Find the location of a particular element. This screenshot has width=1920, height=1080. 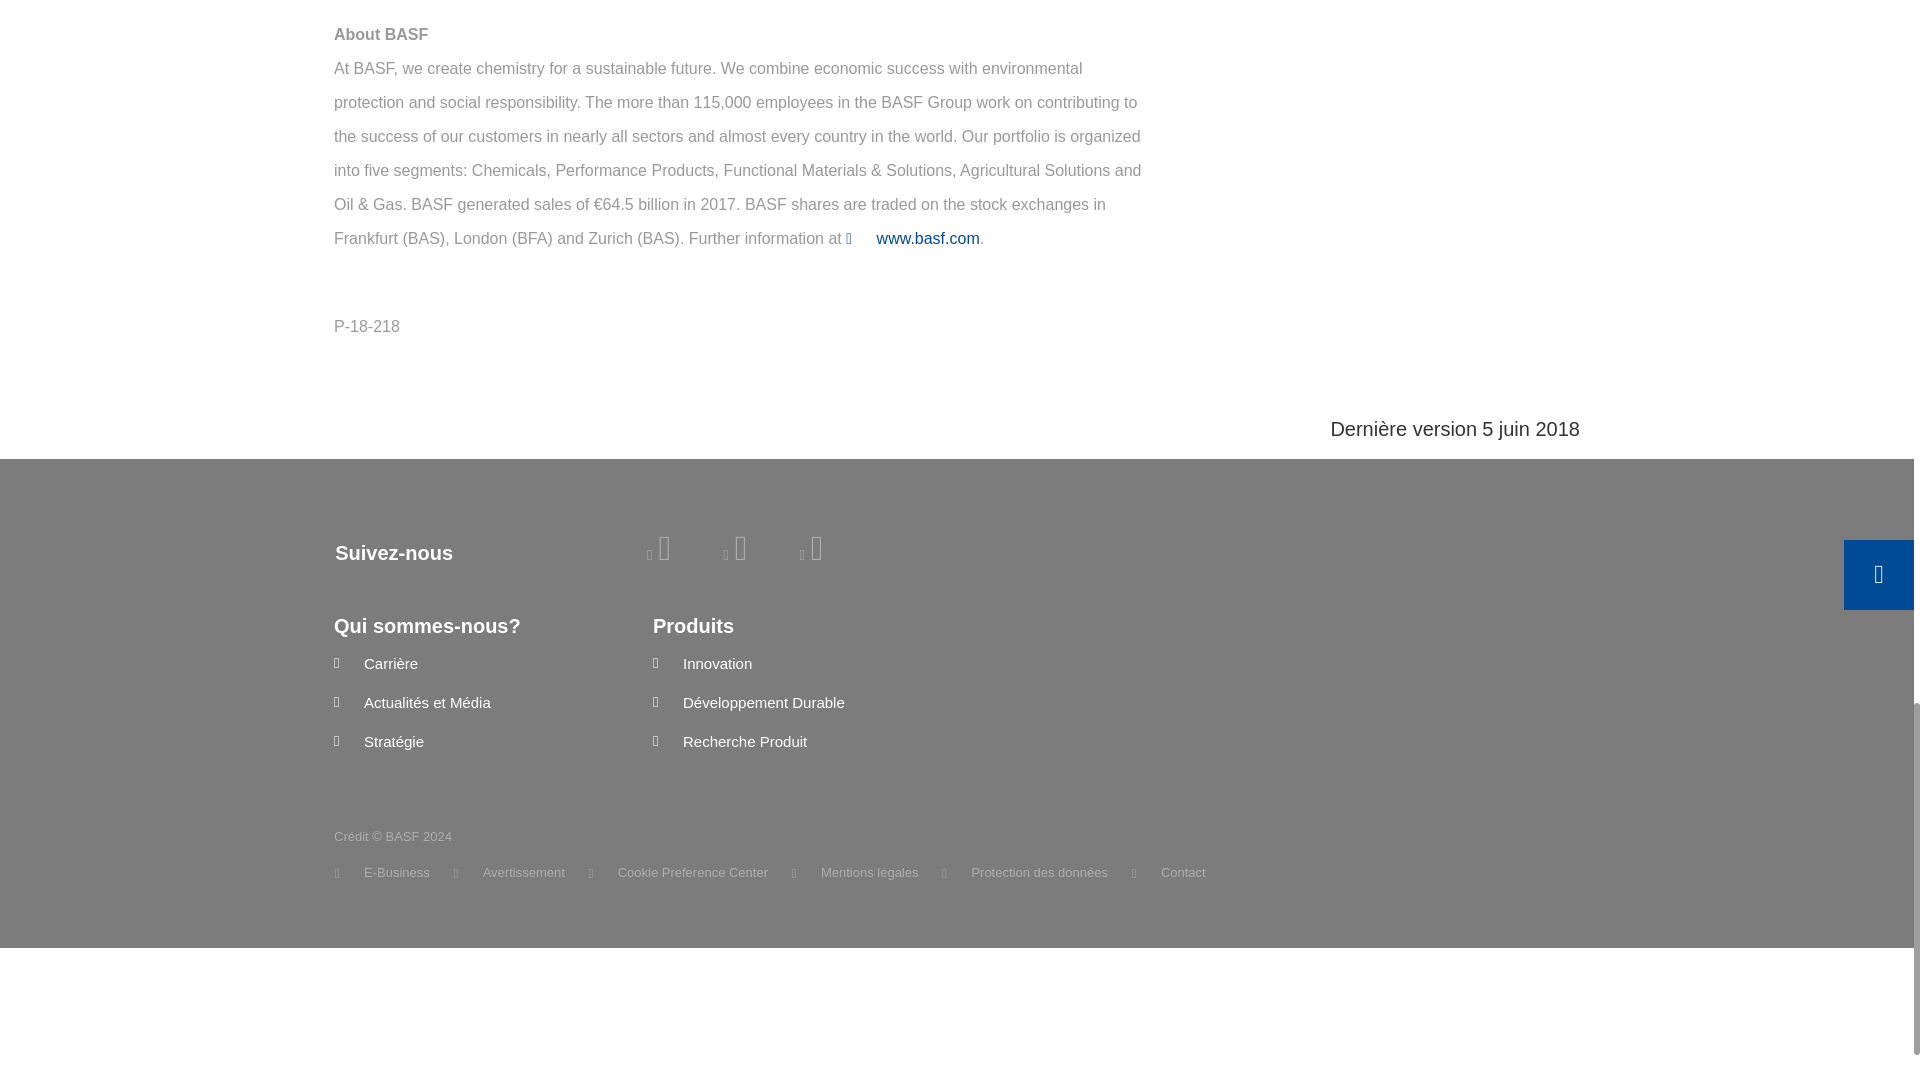

Innovation is located at coordinates (797, 664).